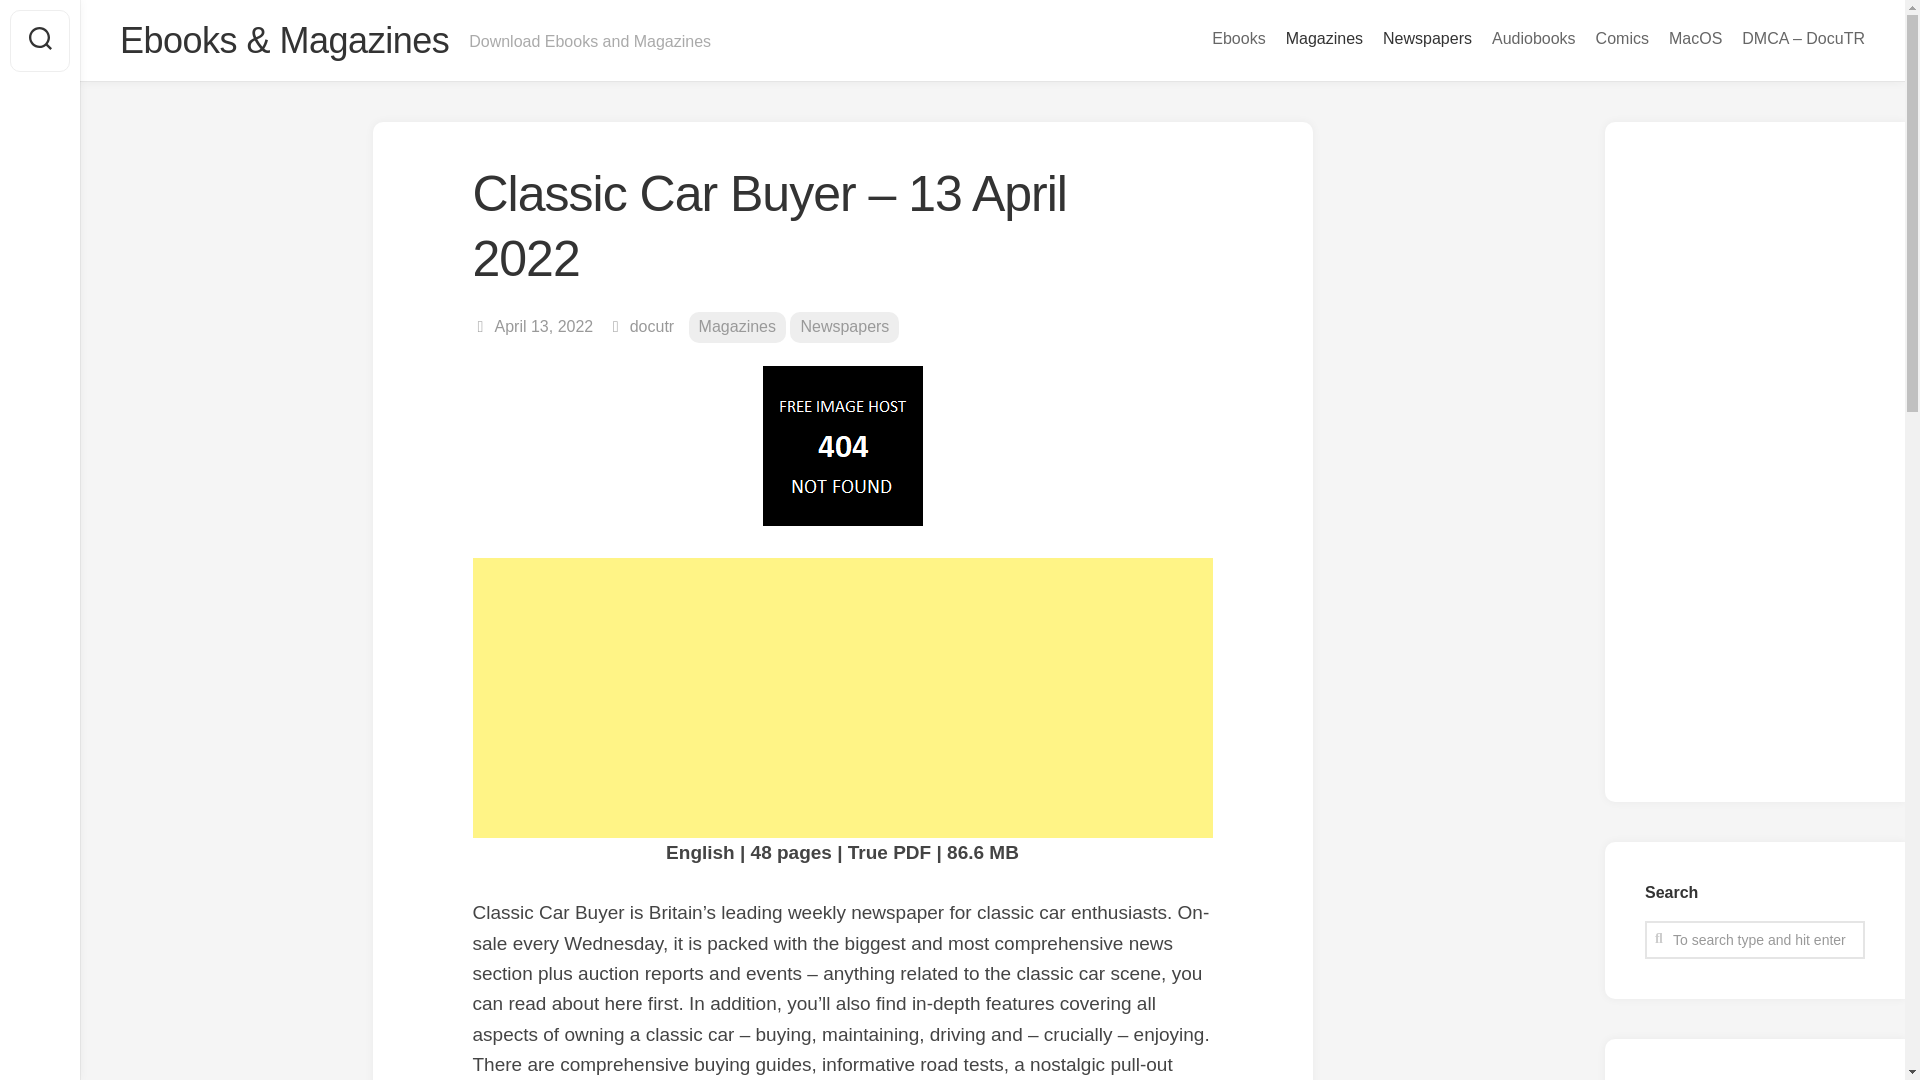 This screenshot has height=1080, width=1920. I want to click on Advertisement, so click(842, 698).